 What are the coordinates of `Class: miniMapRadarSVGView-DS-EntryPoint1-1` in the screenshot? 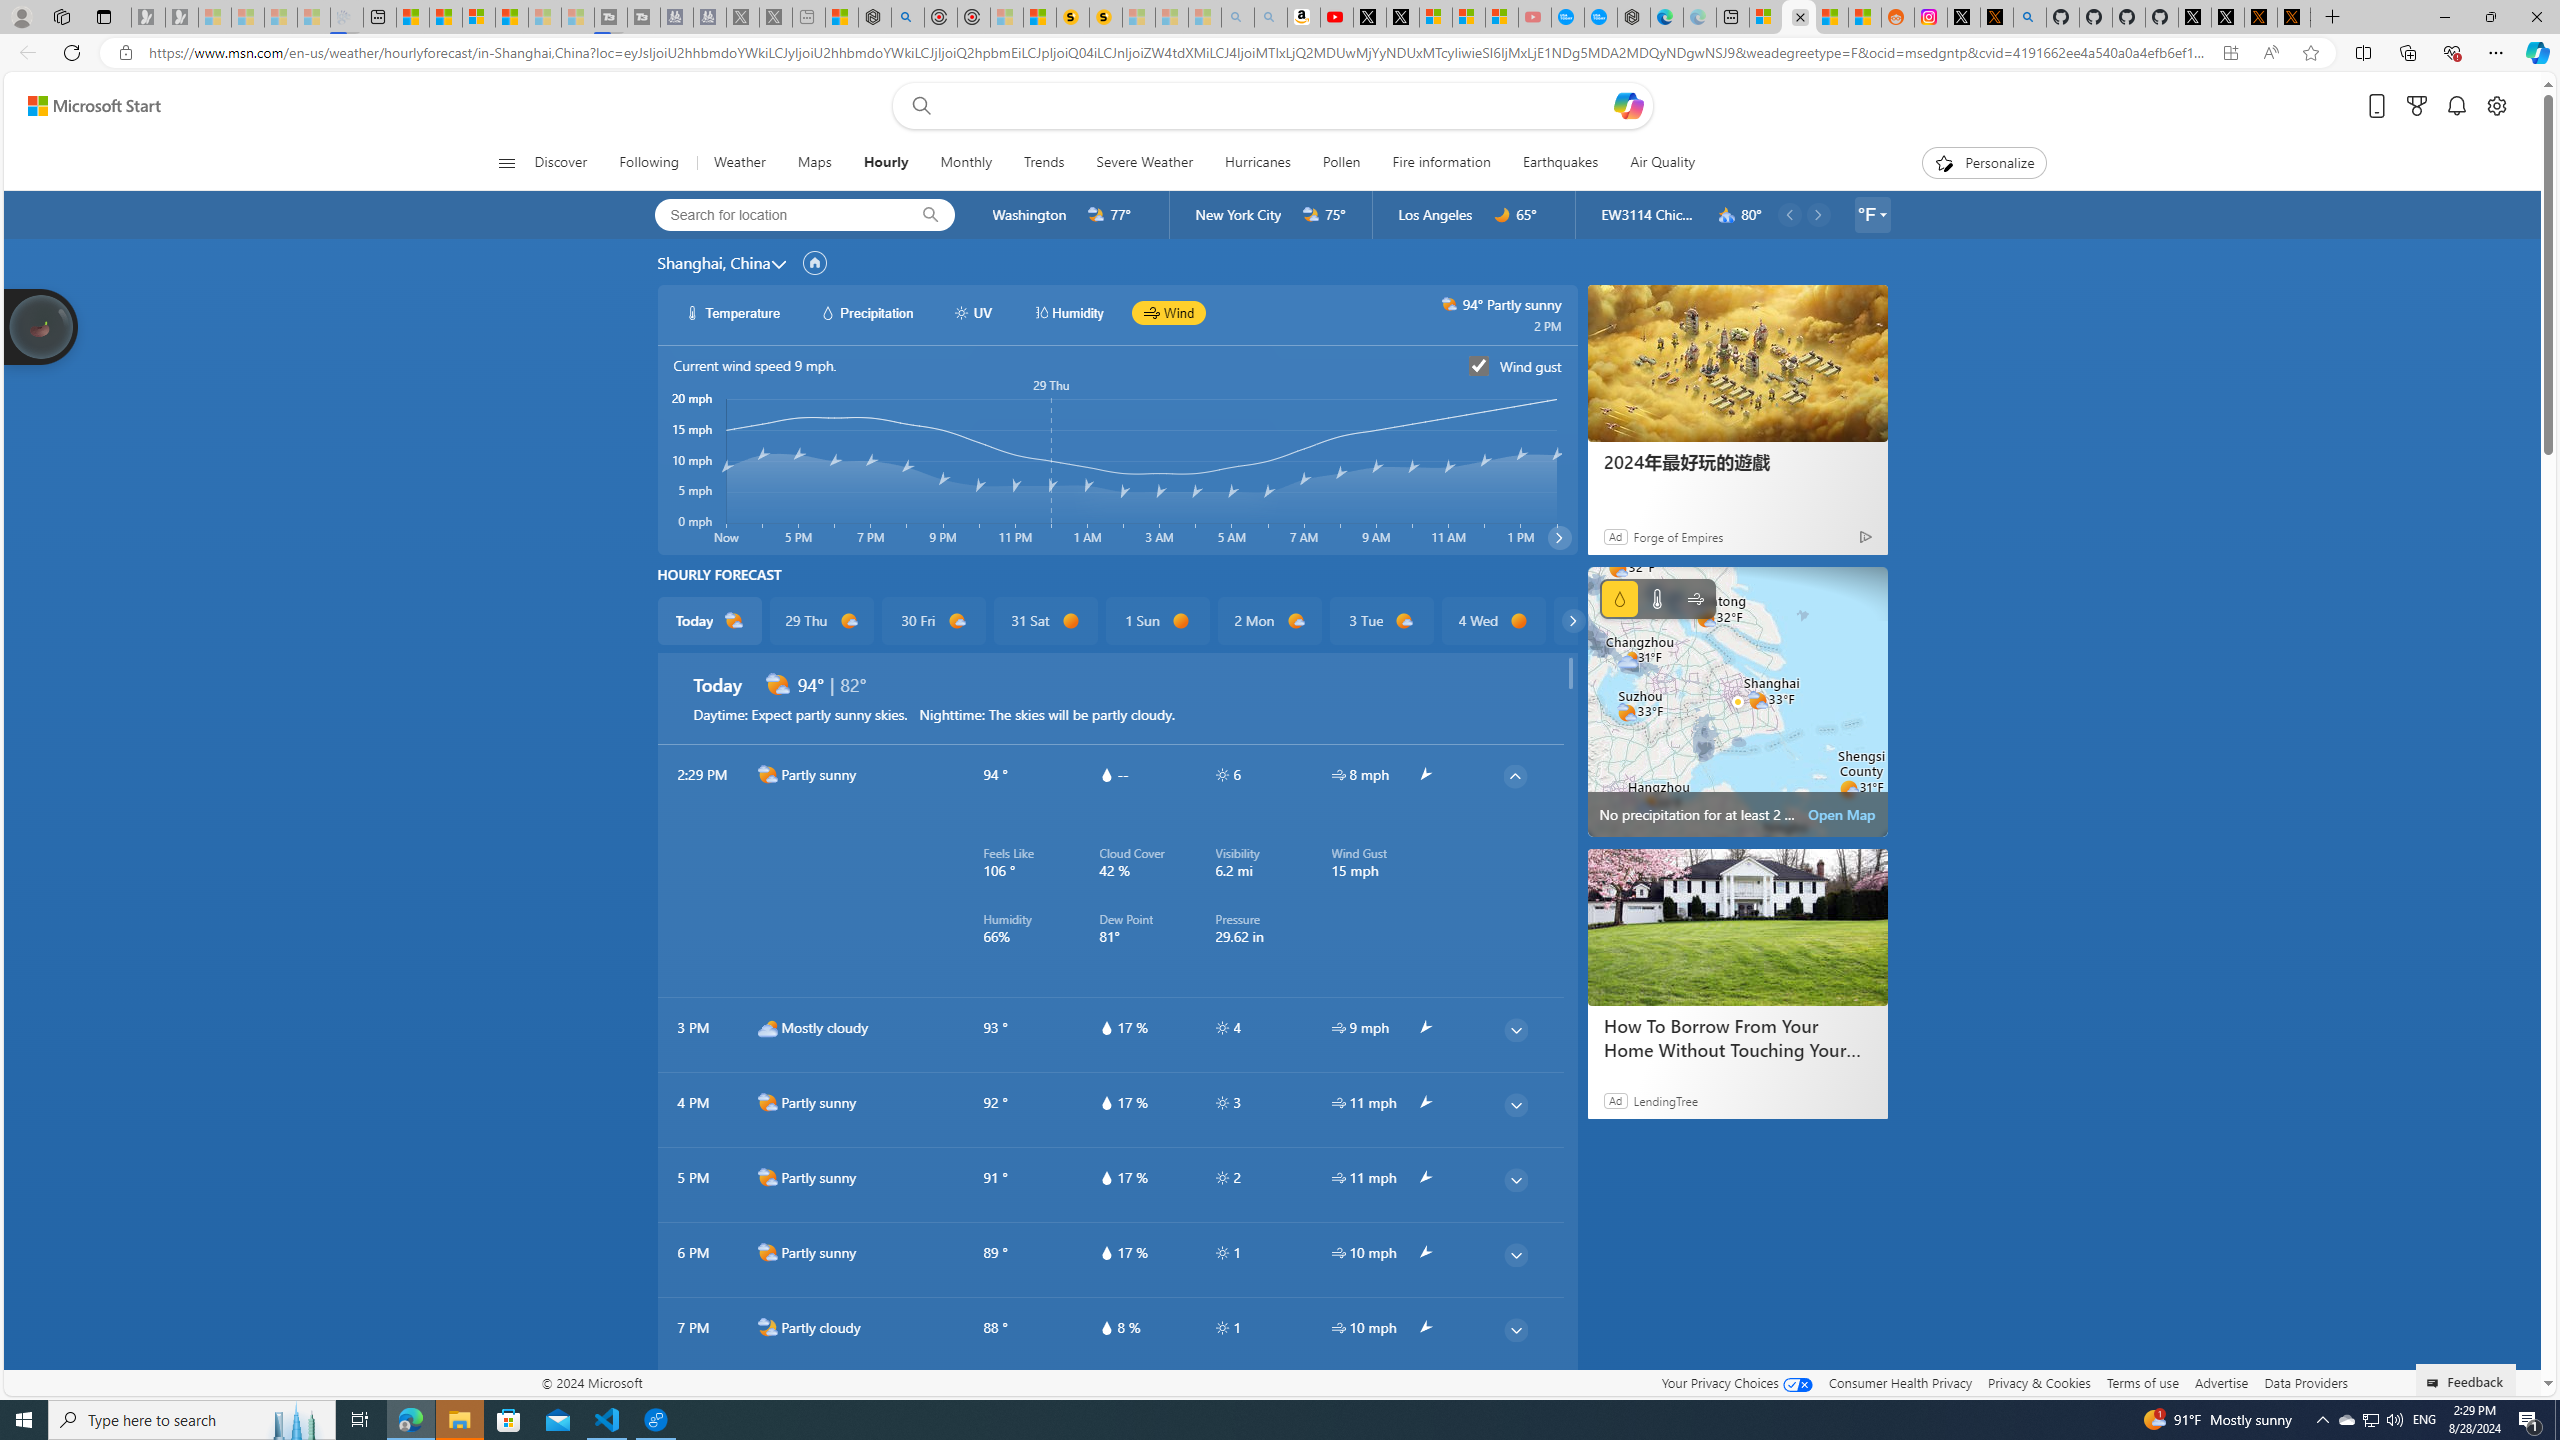 It's located at (1738, 702).